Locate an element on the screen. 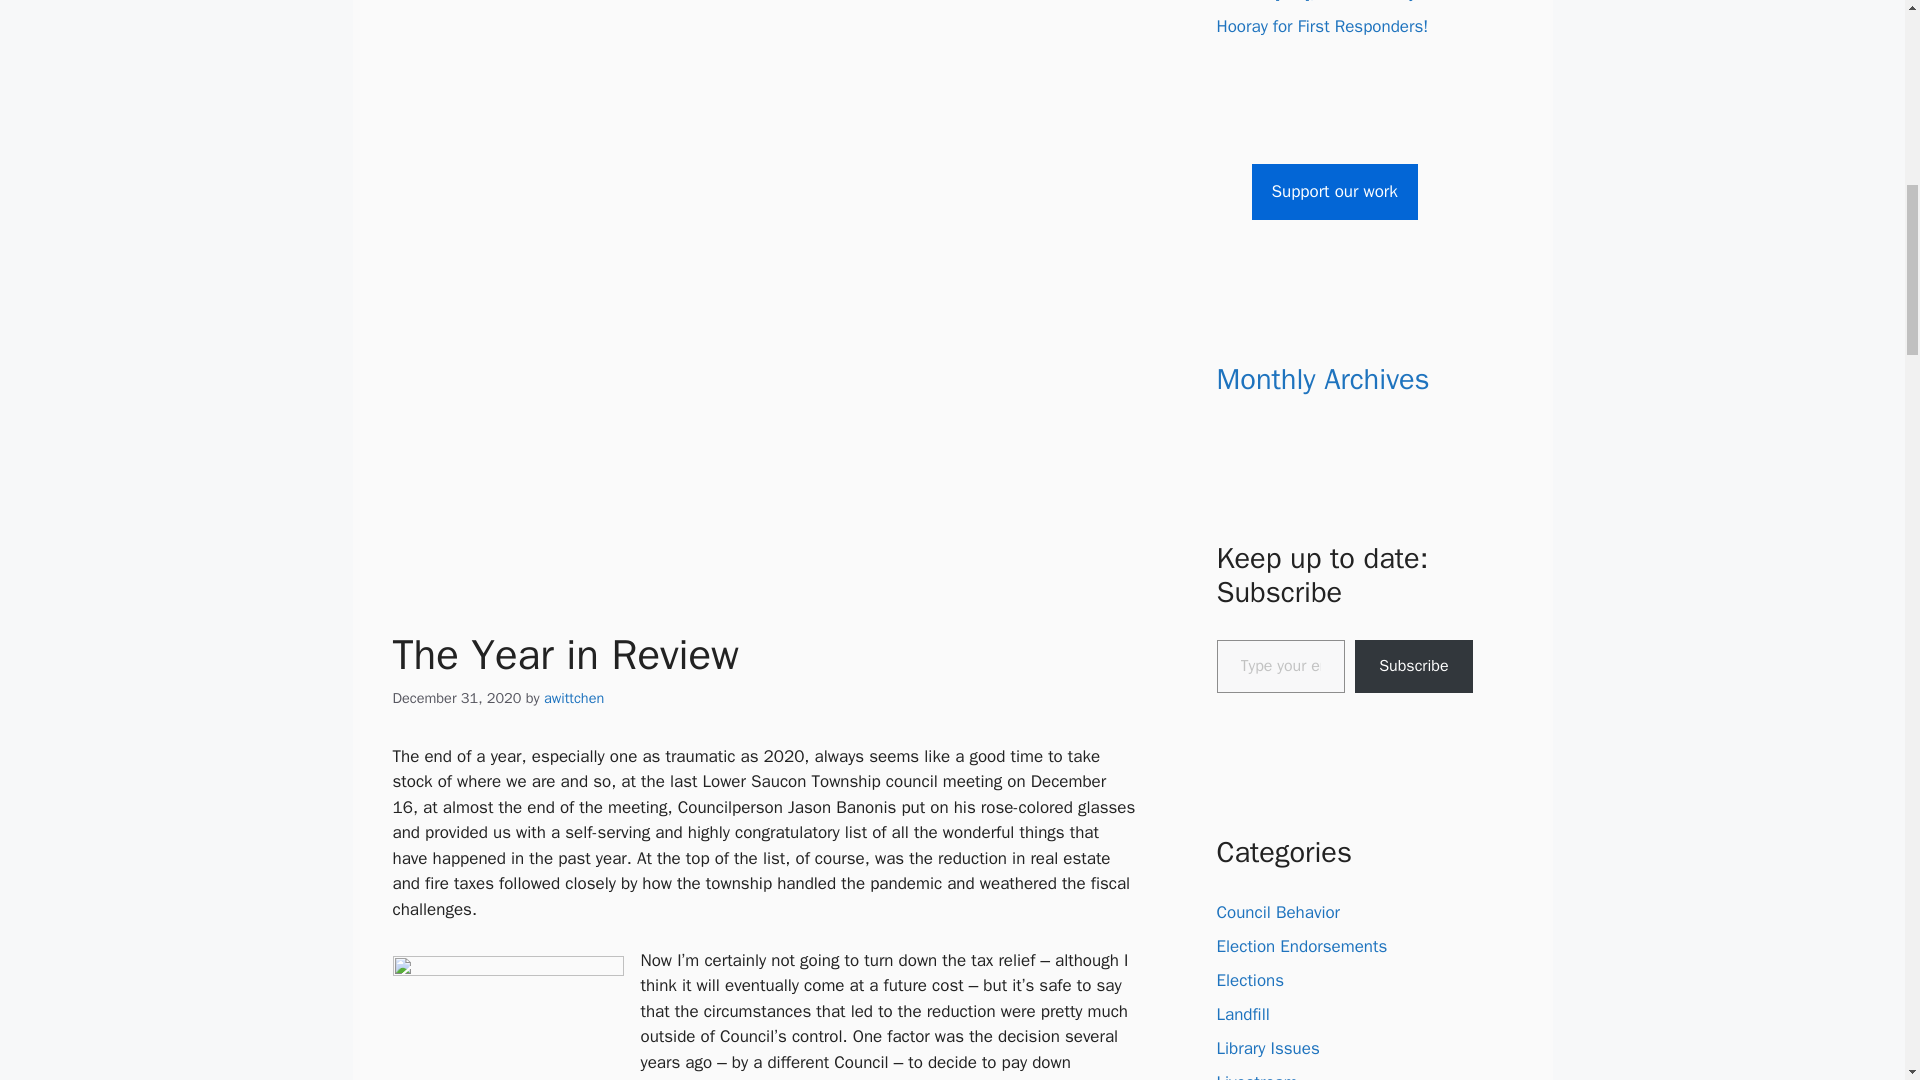  View all posts by awittchen is located at coordinates (574, 698).